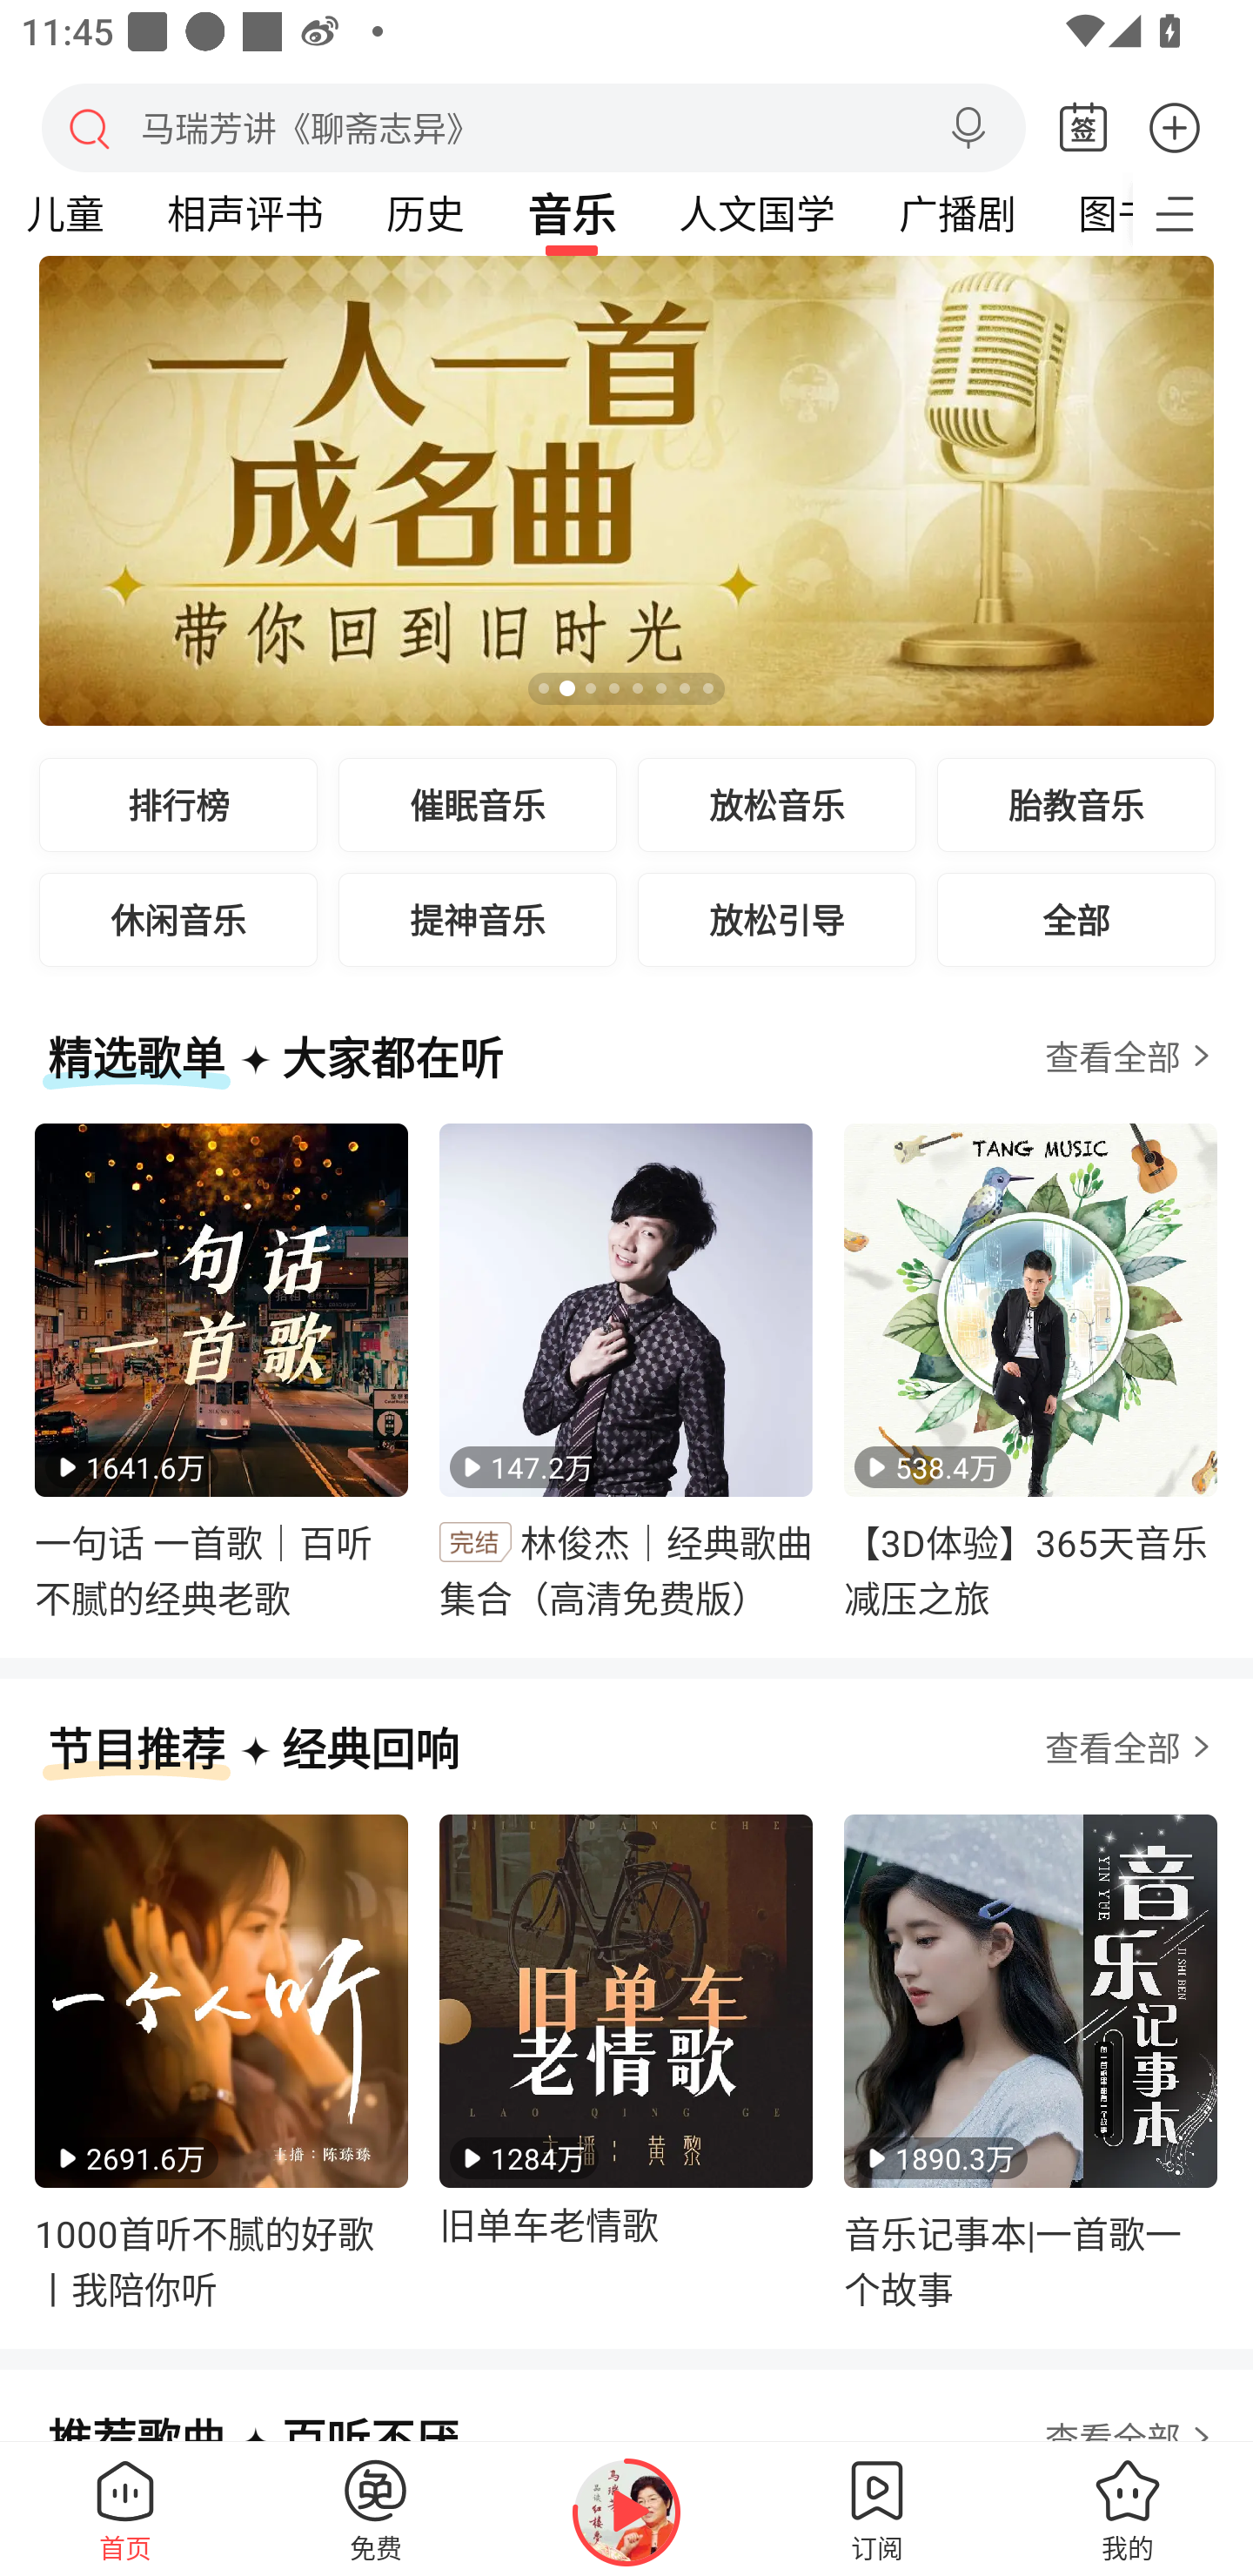 The height and width of the screenshot is (2576, 1253). I want to click on 538.4万 【3D体验】365天音乐减压之旅, so click(1030, 1372).